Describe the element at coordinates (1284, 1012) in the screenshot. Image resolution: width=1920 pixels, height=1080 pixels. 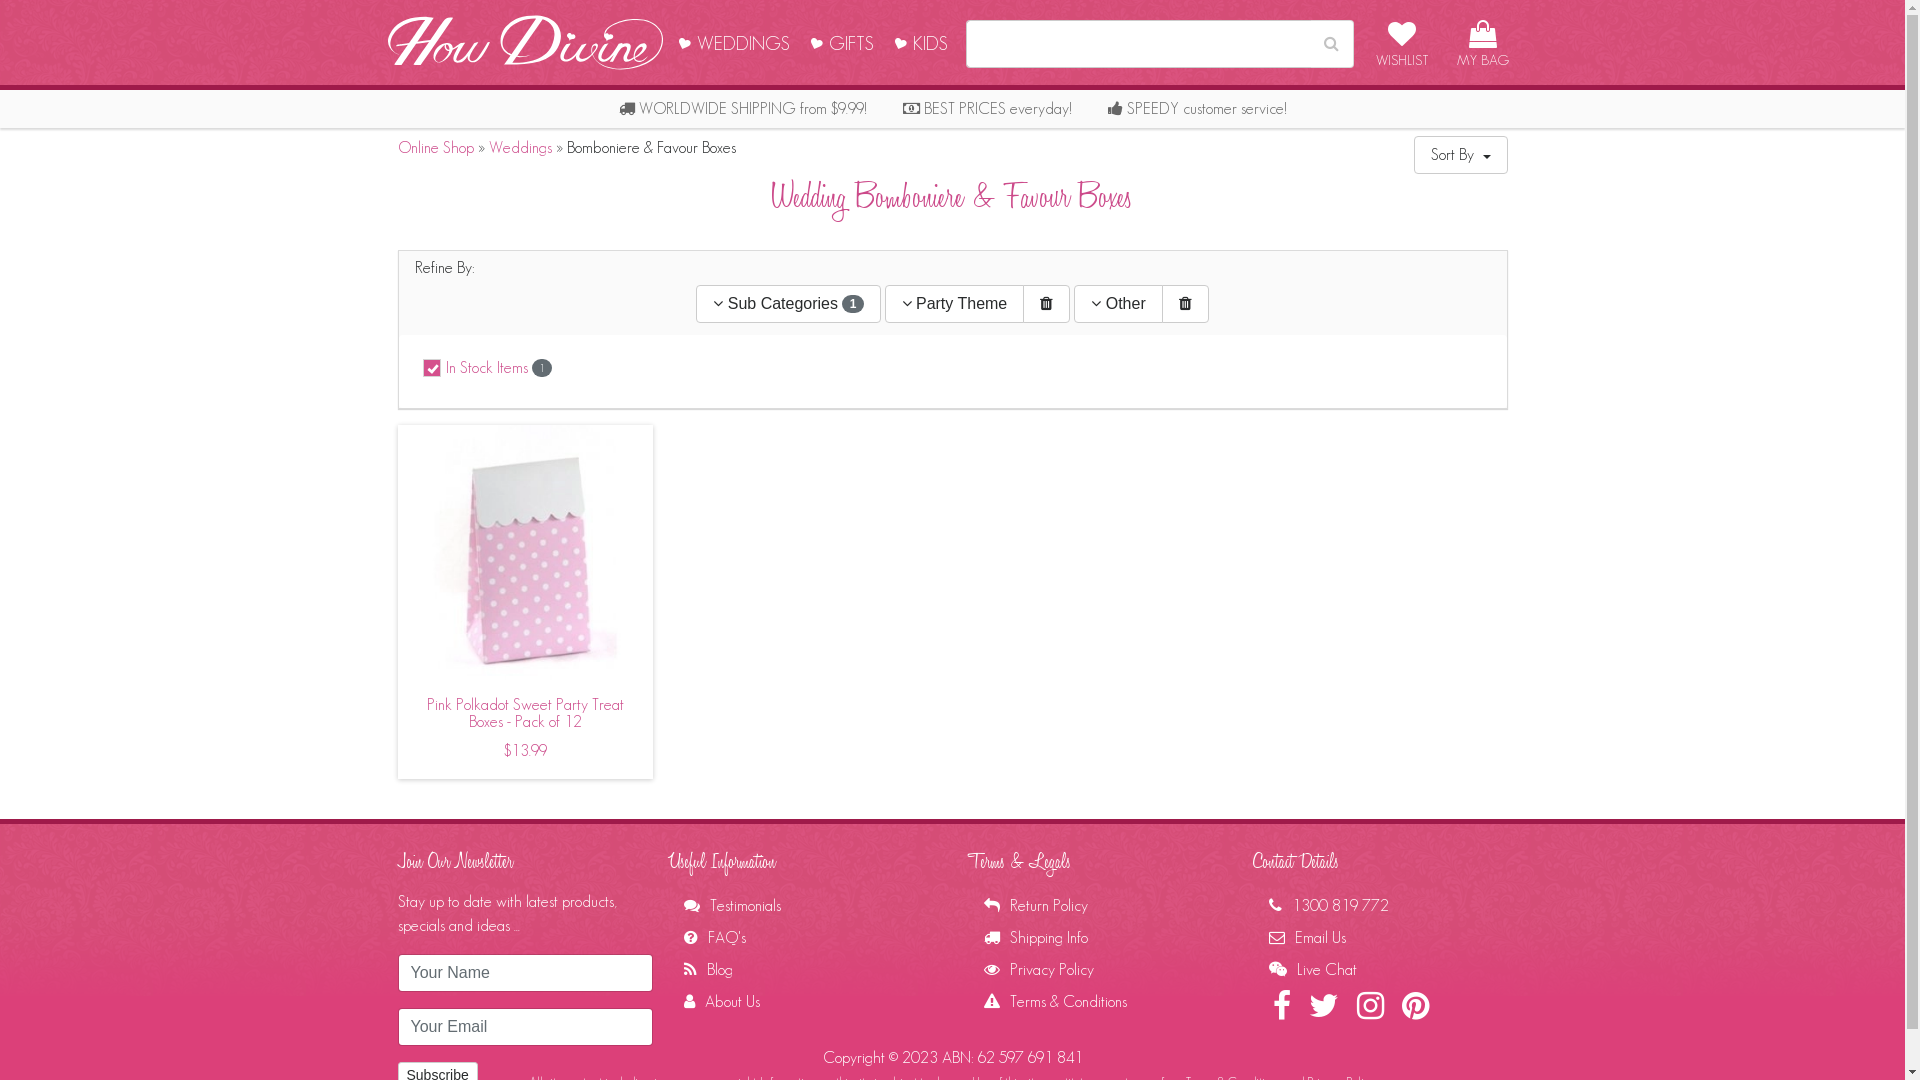
I see `How Divine Facebook` at that location.